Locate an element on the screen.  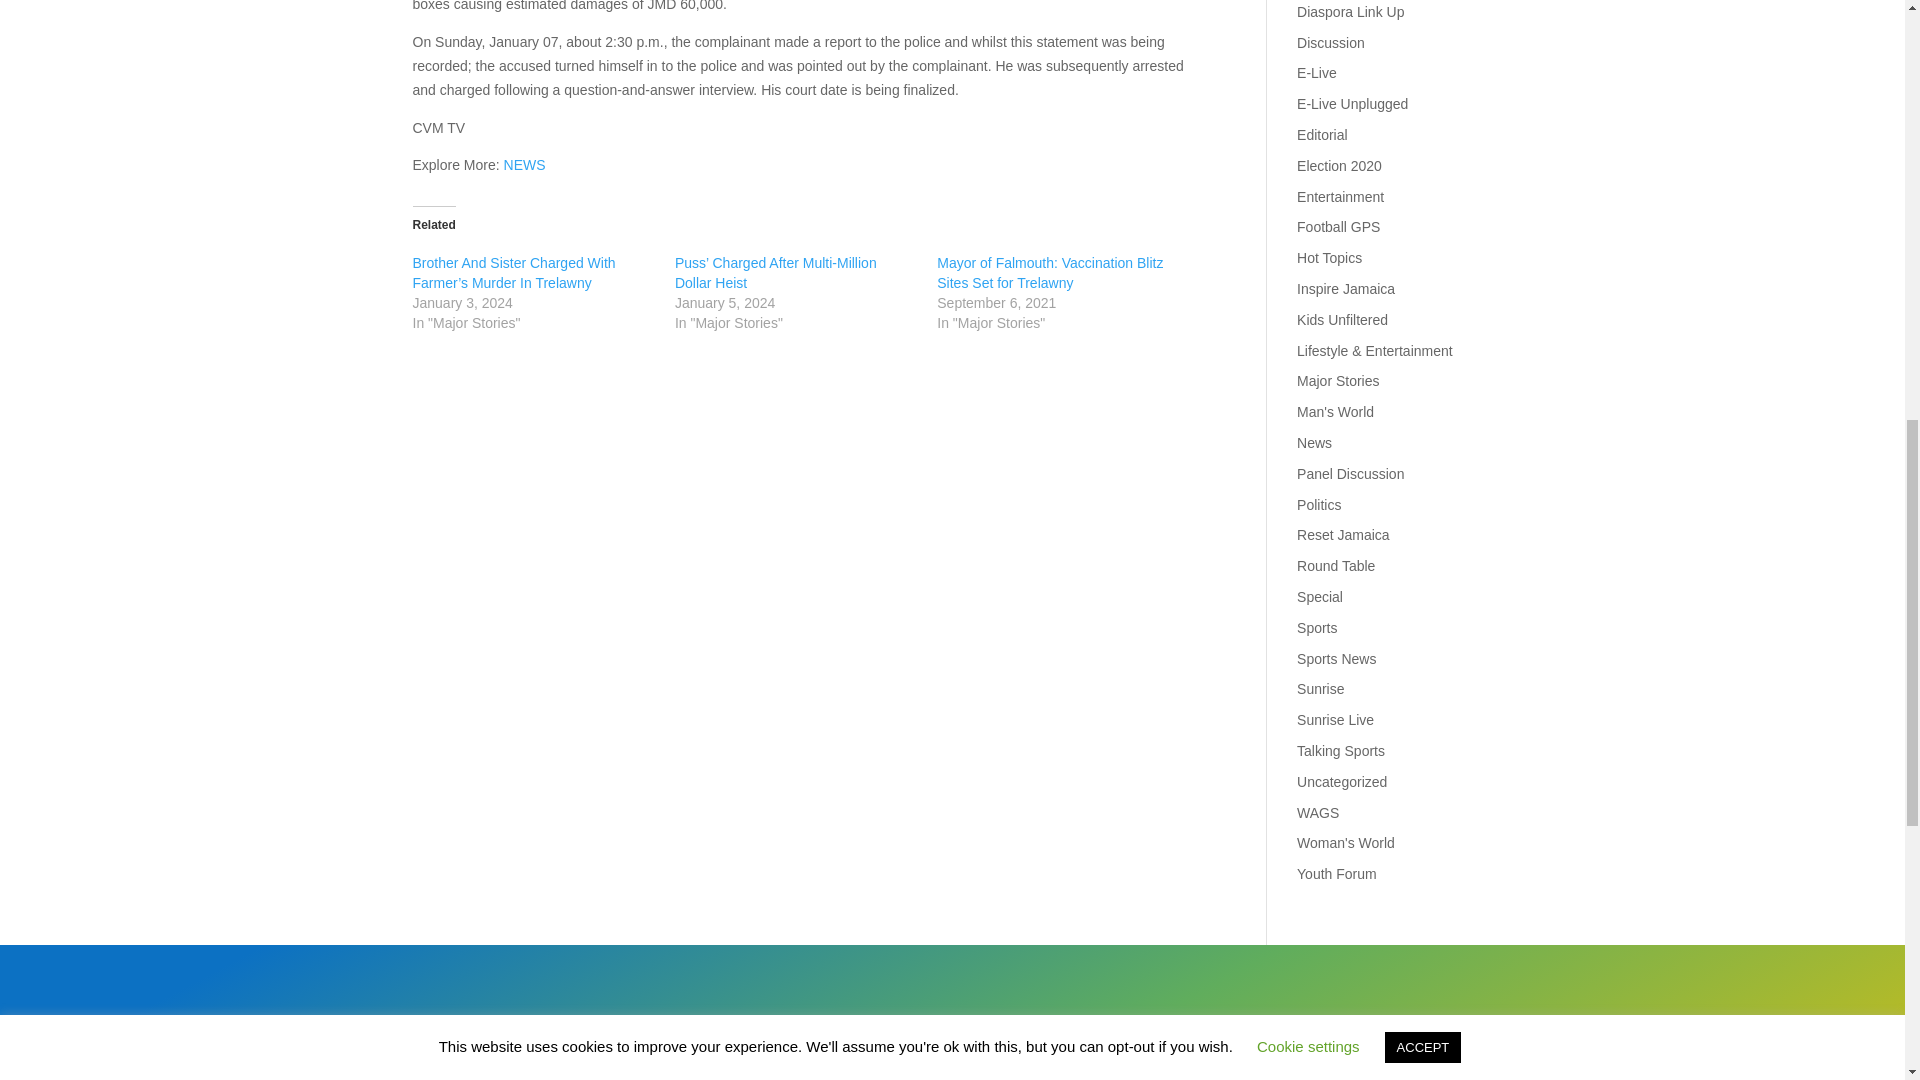
Editorial is located at coordinates (1322, 134).